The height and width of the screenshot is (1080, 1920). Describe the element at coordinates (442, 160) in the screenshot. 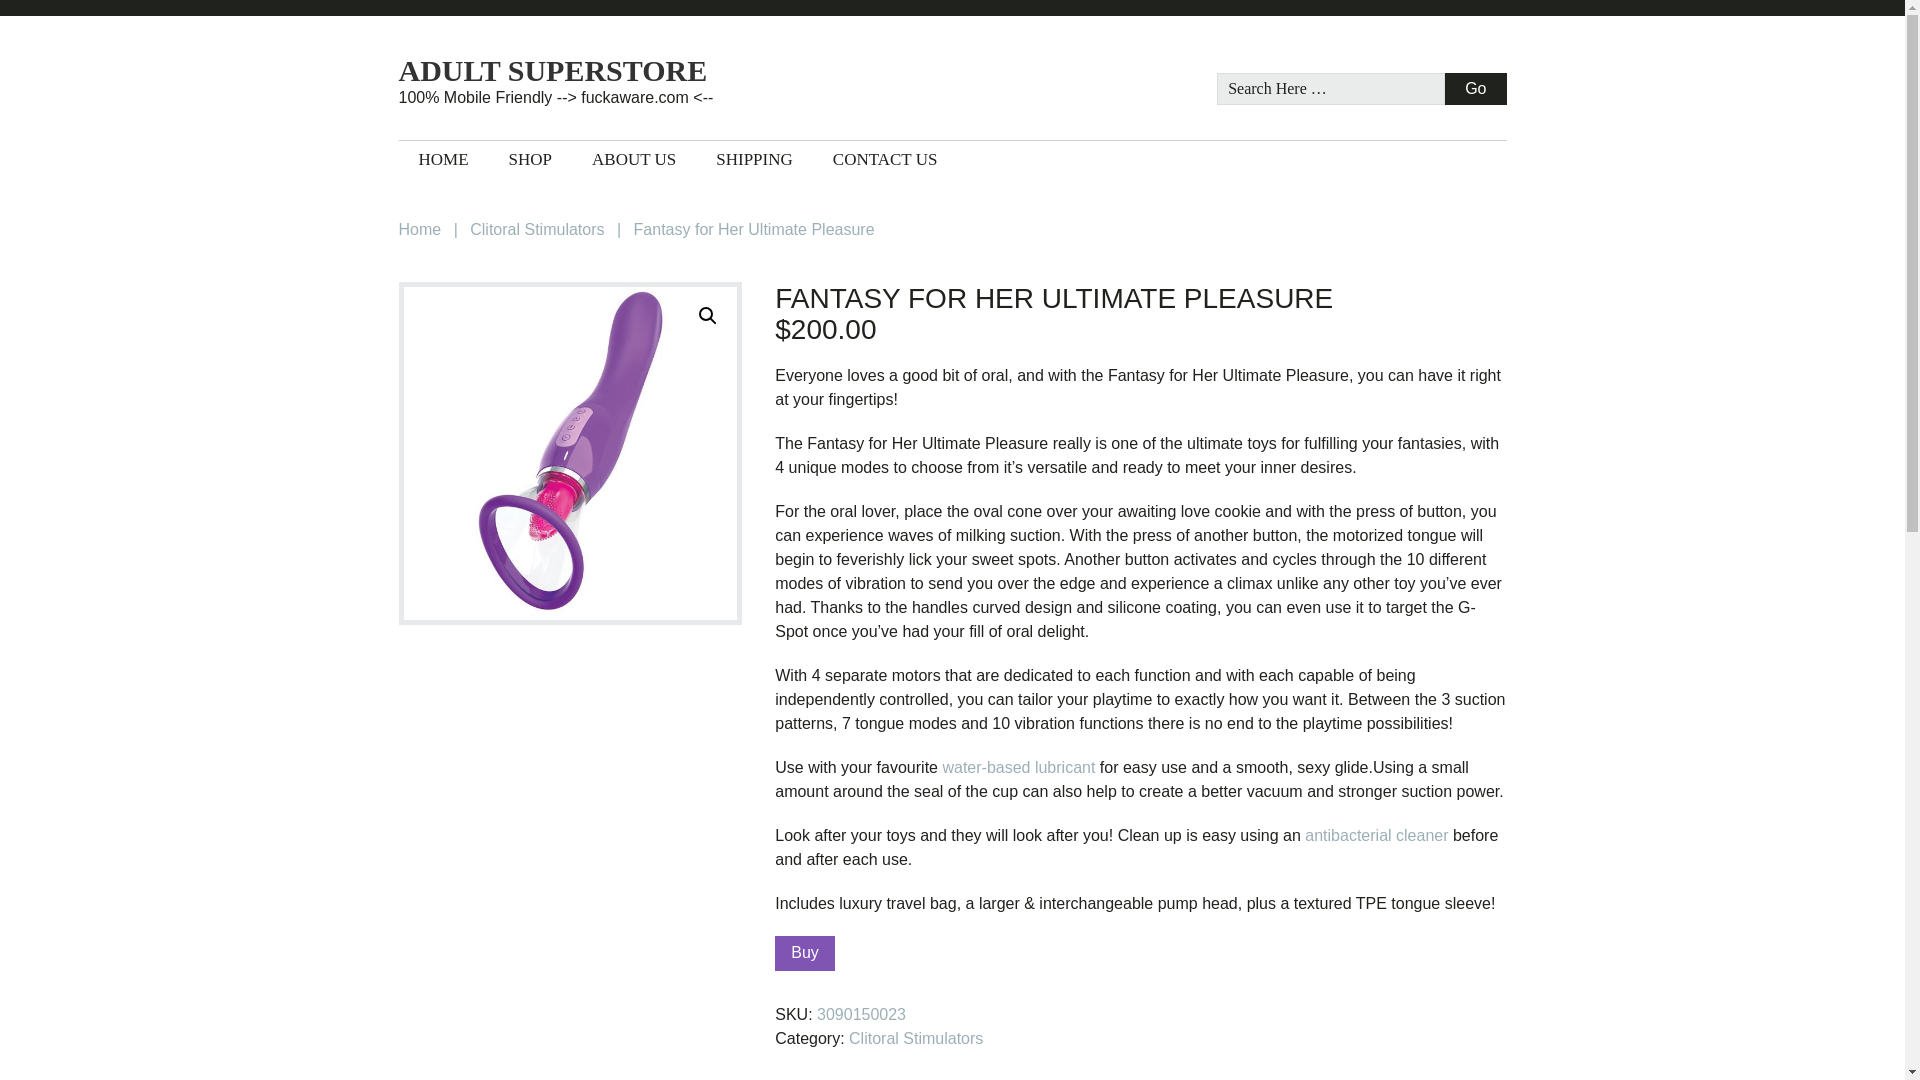

I see `HOME` at that location.